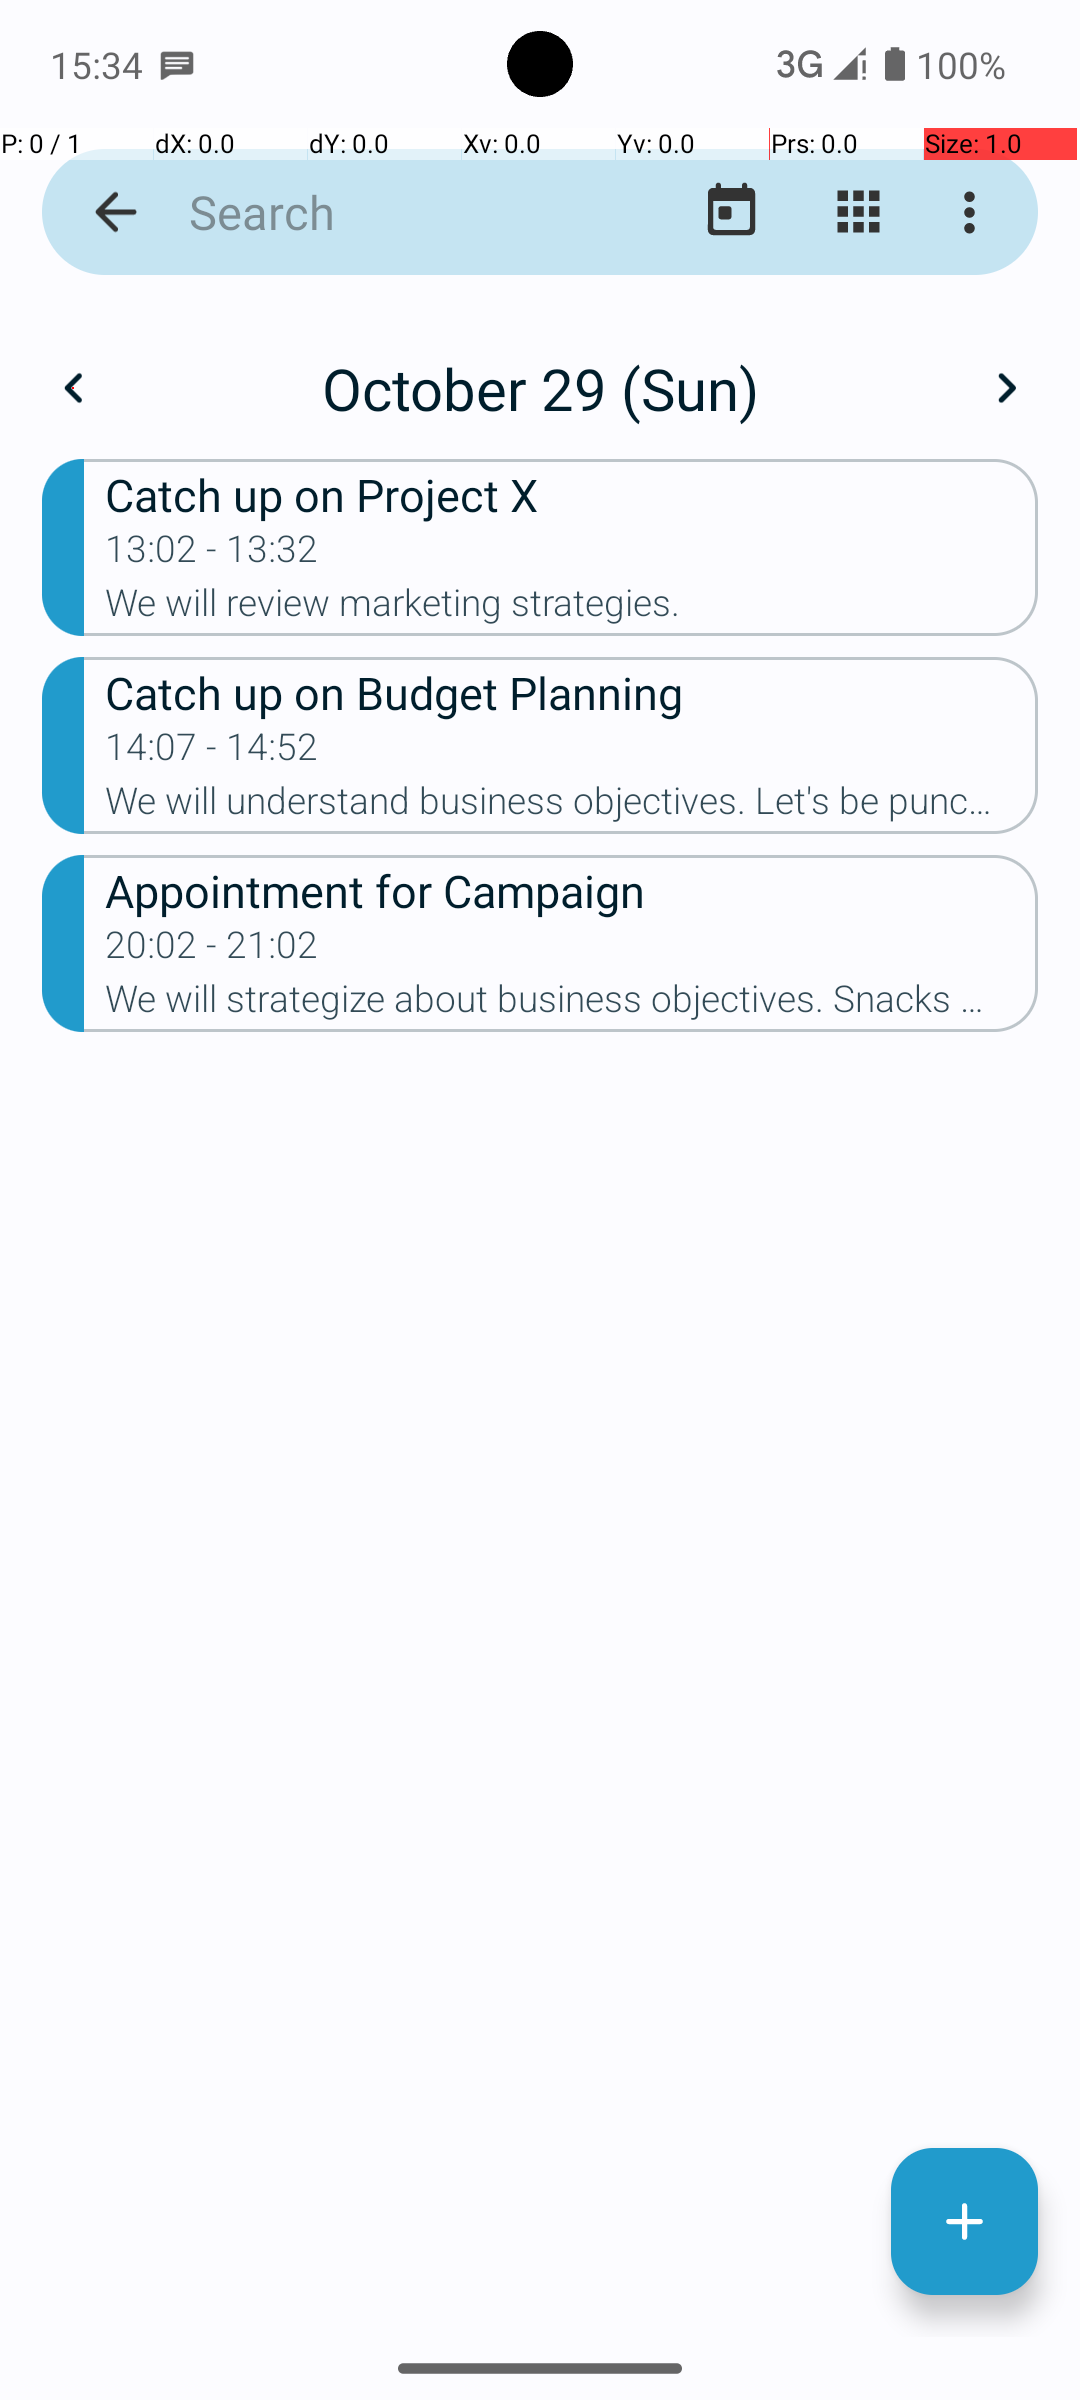 The image size is (1080, 2400). I want to click on 13:02 - 13:32, so click(212, 555).